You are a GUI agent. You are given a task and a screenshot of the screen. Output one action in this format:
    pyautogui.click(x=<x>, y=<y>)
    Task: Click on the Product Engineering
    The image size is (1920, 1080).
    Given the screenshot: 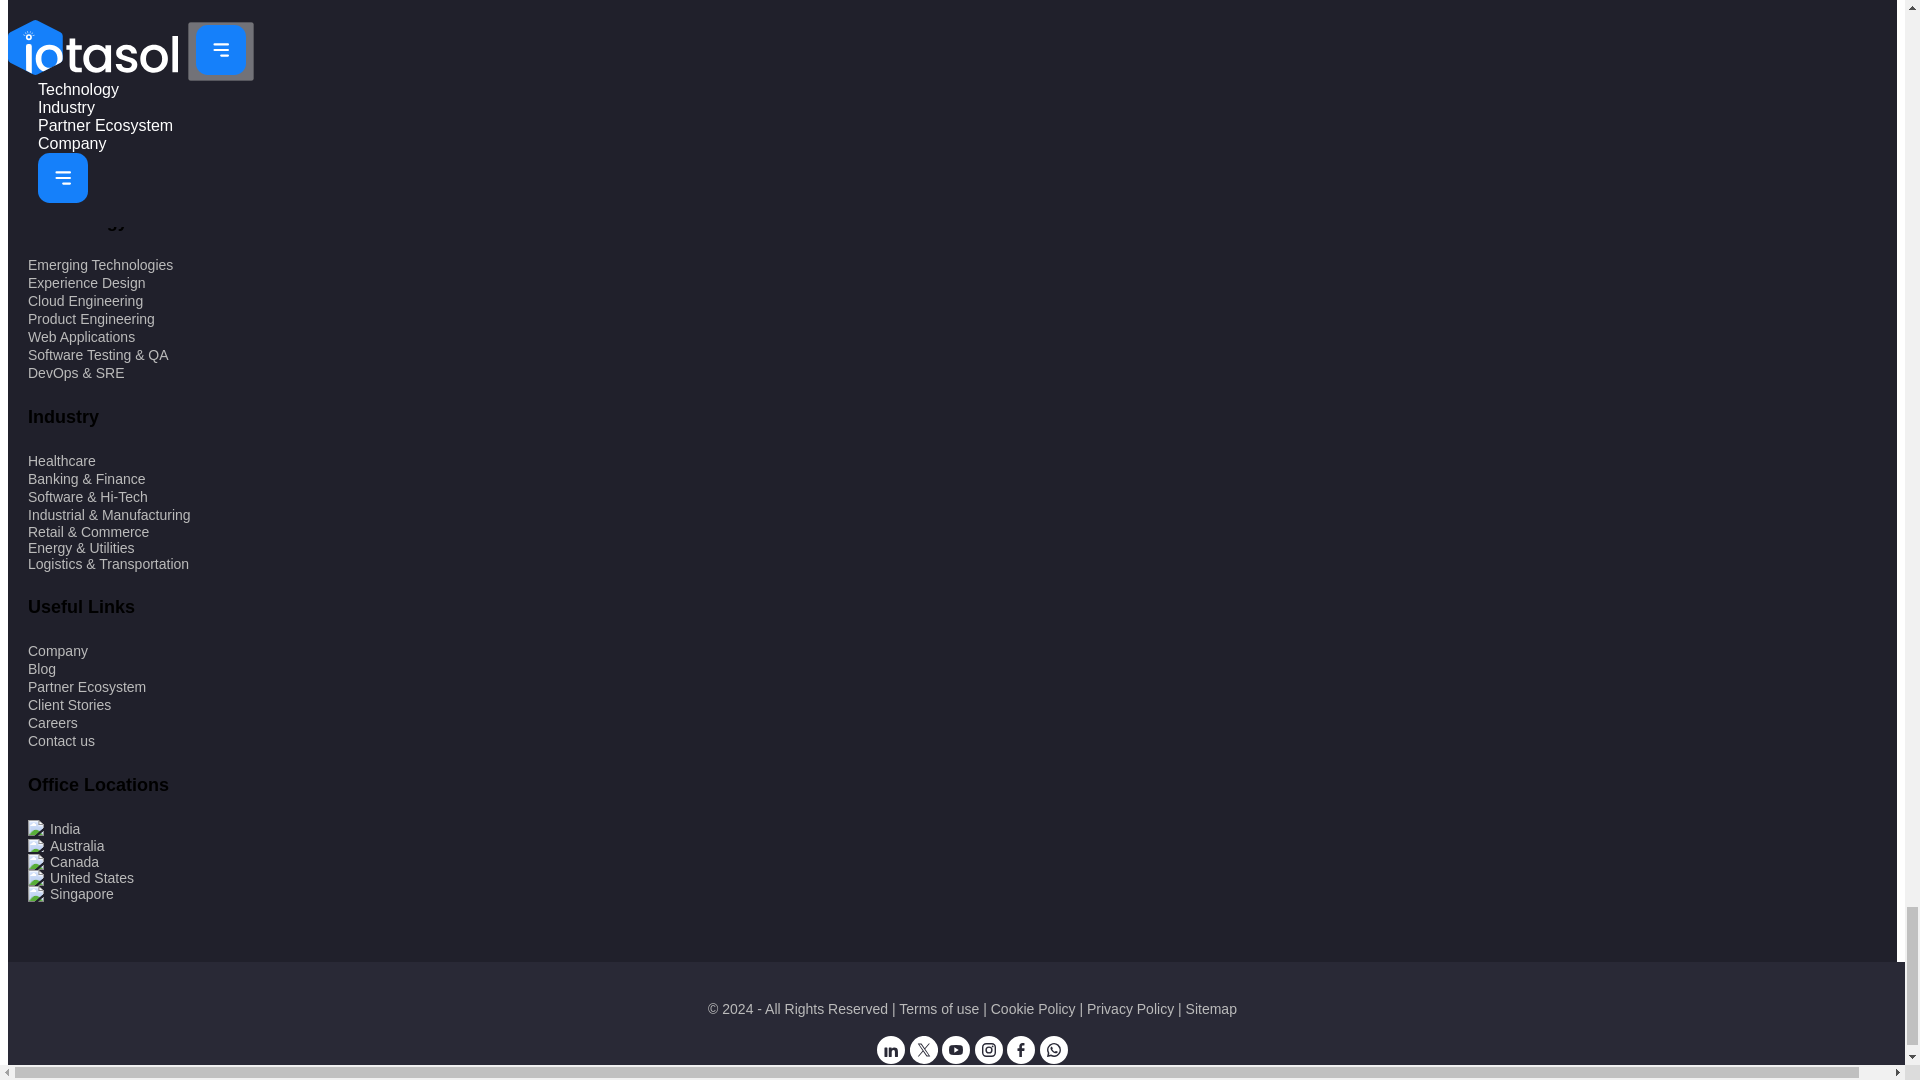 What is the action you would take?
    pyautogui.click(x=92, y=319)
    